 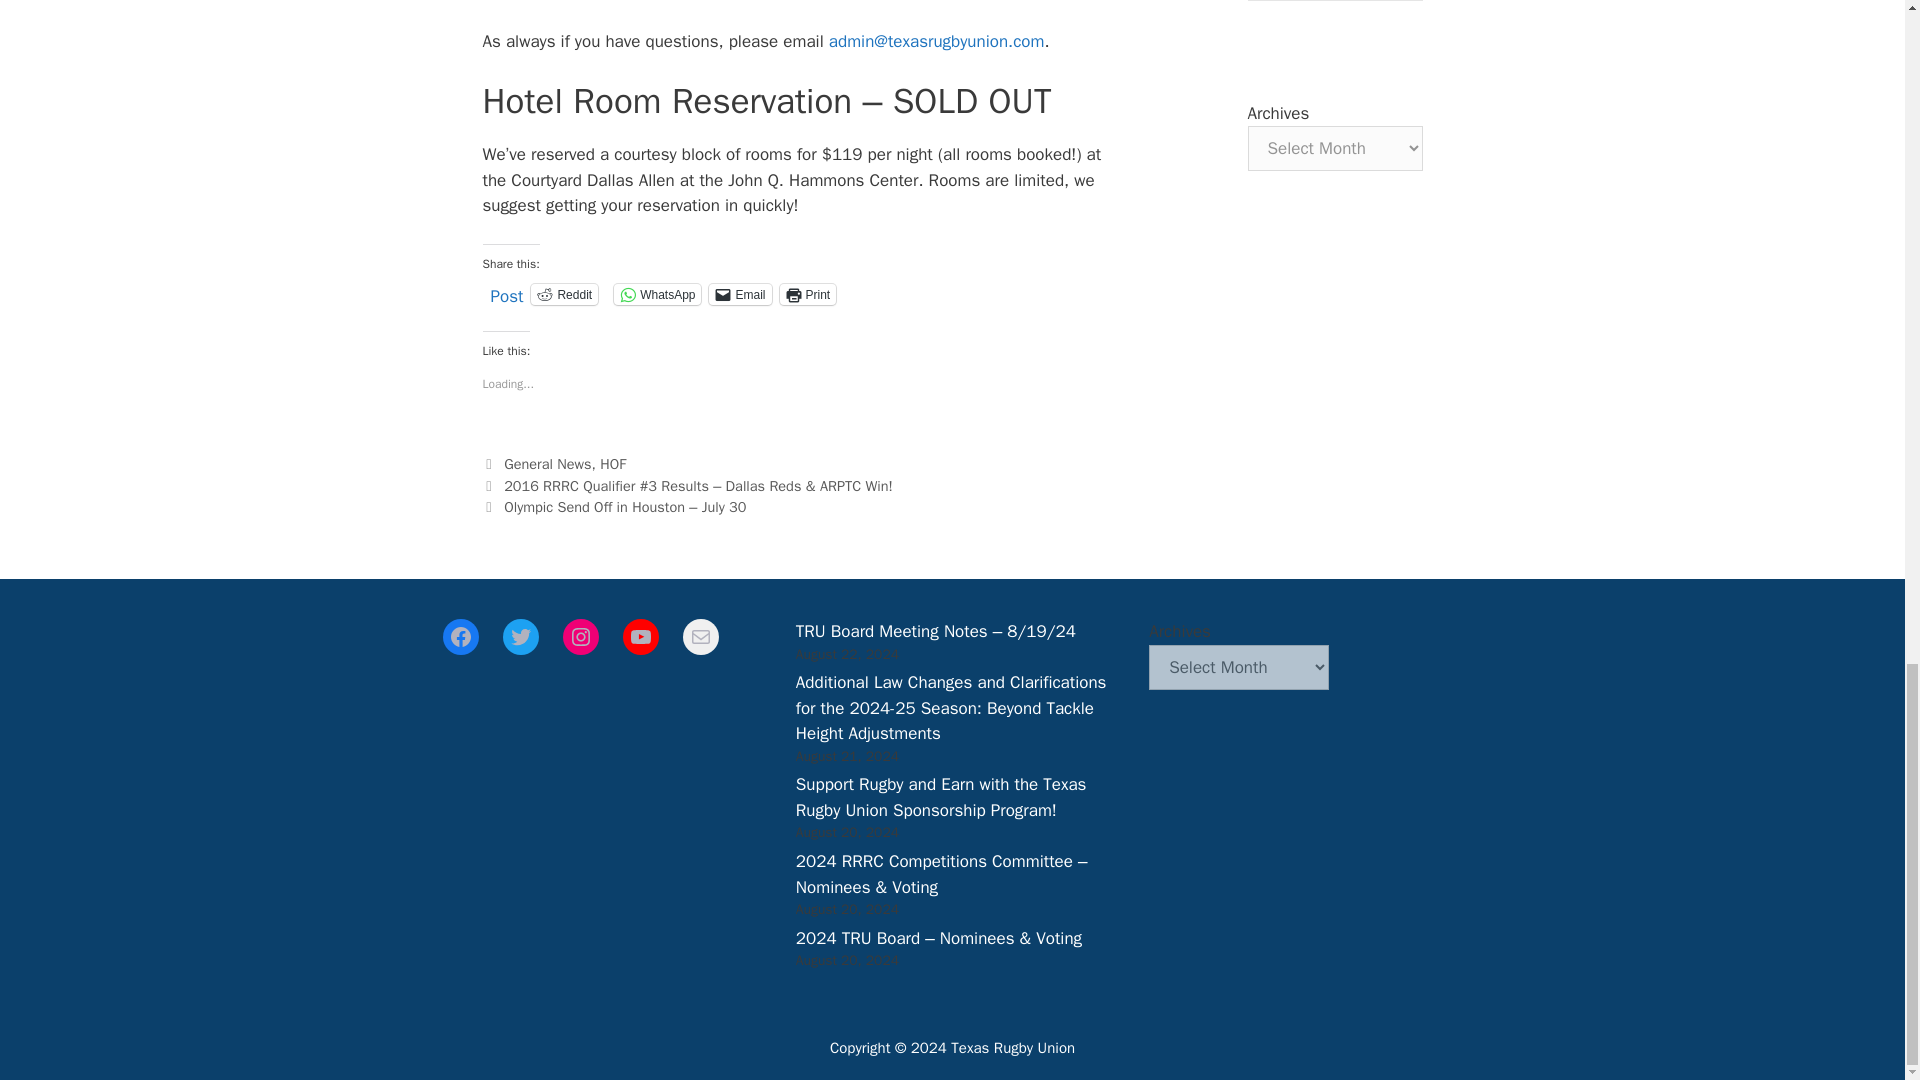 What do you see at coordinates (808, 294) in the screenshot?
I see `Click to print` at bounding box center [808, 294].